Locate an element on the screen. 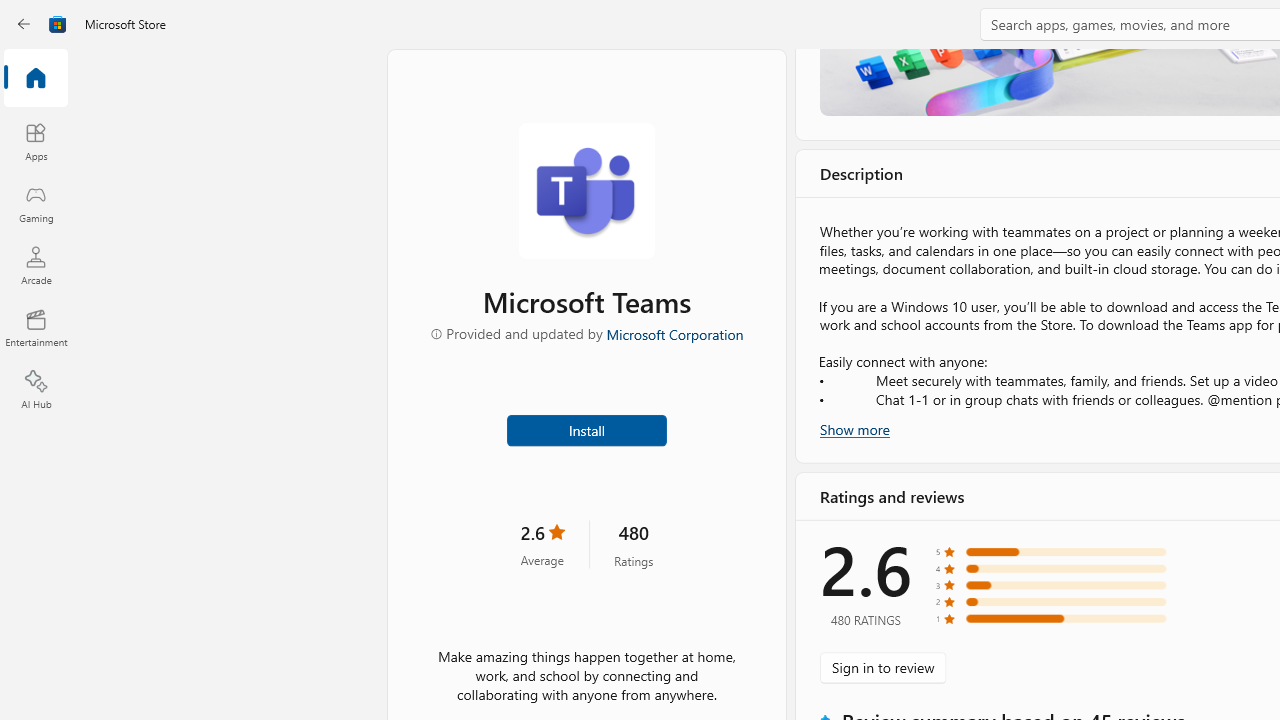  Microsoft Corporation is located at coordinates (674, 333).